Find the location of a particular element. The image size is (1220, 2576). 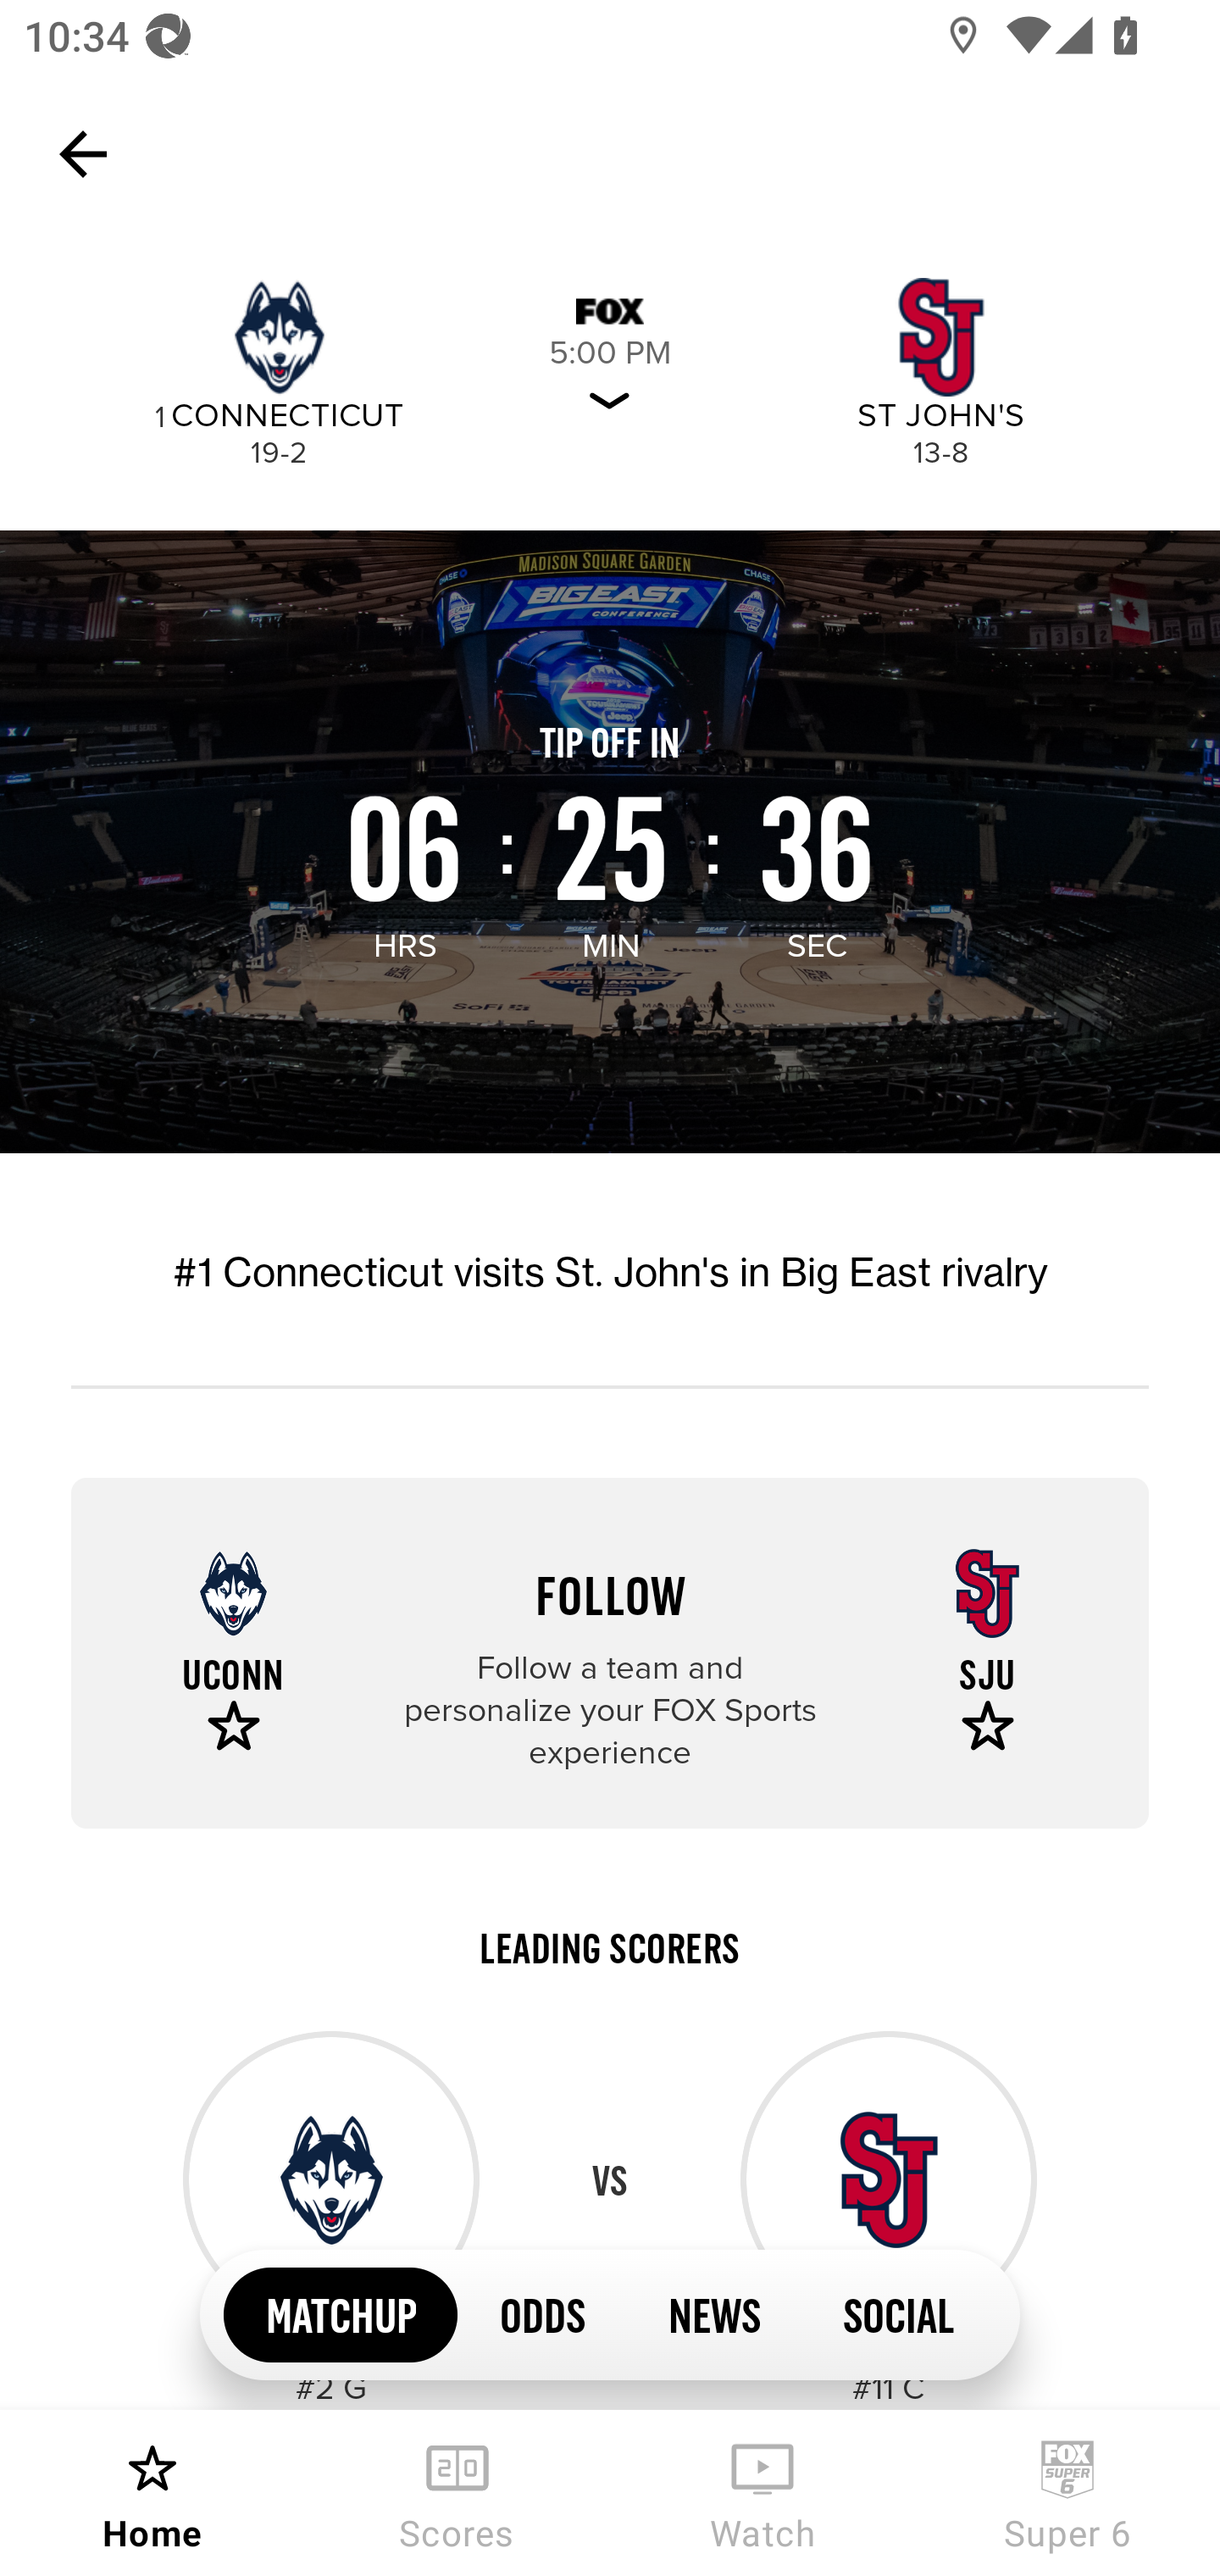

Watch is located at coordinates (762, 2493).